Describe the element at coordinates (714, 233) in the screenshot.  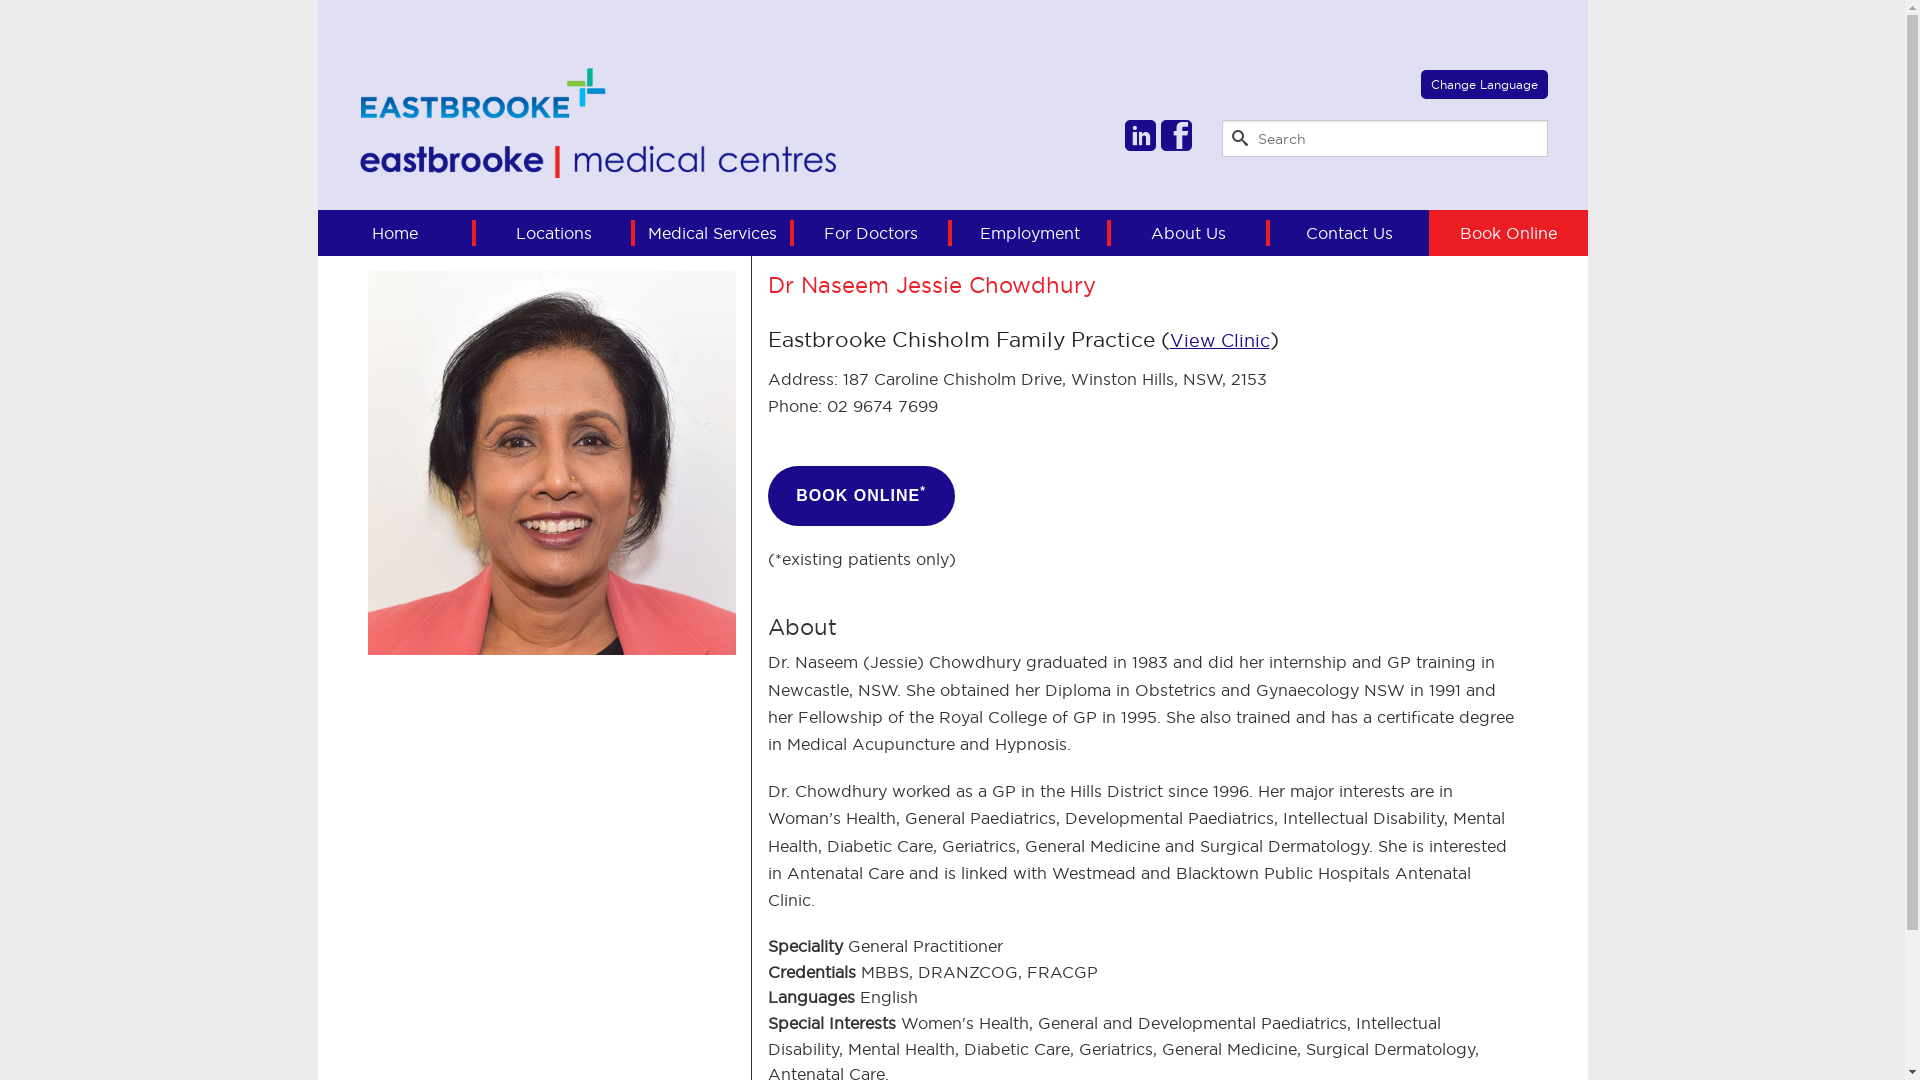
I see `Medical Services` at that location.